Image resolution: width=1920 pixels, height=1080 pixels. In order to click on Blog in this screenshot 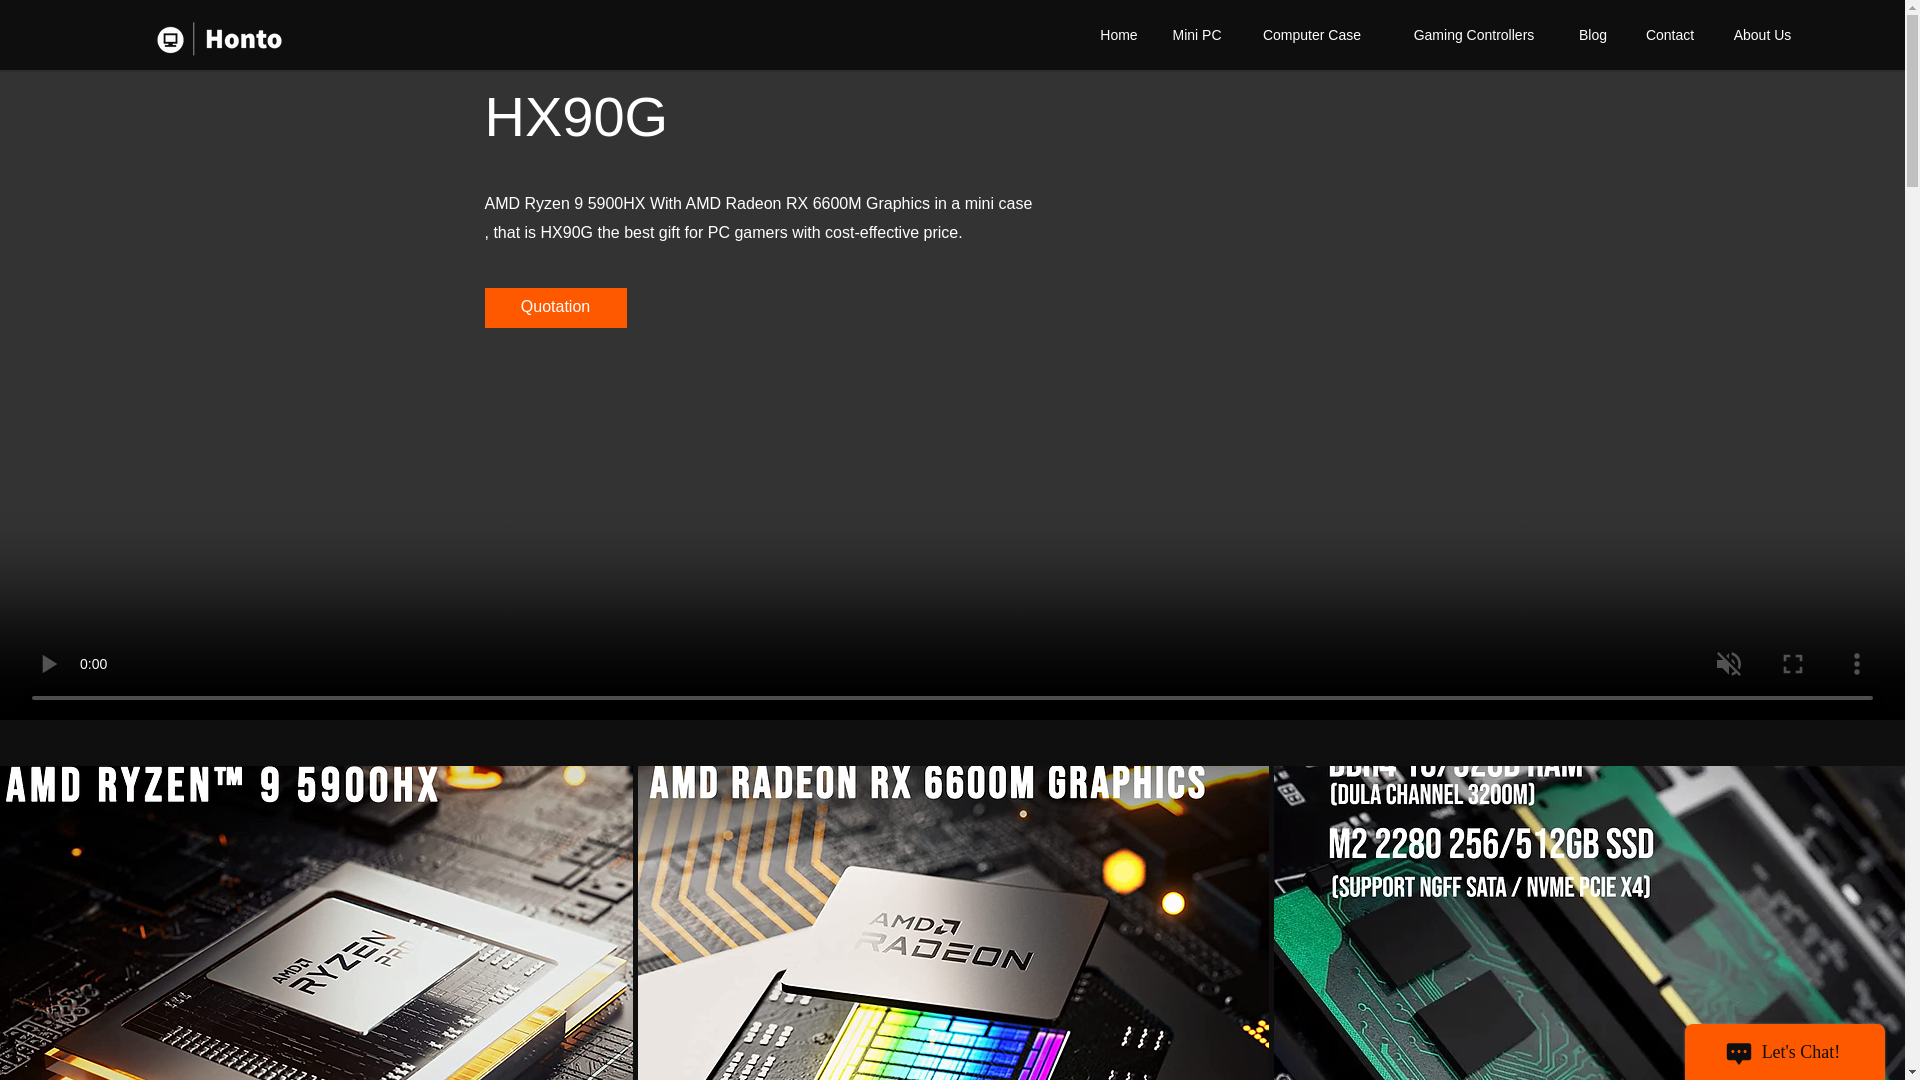, I will do `click(1592, 34)`.